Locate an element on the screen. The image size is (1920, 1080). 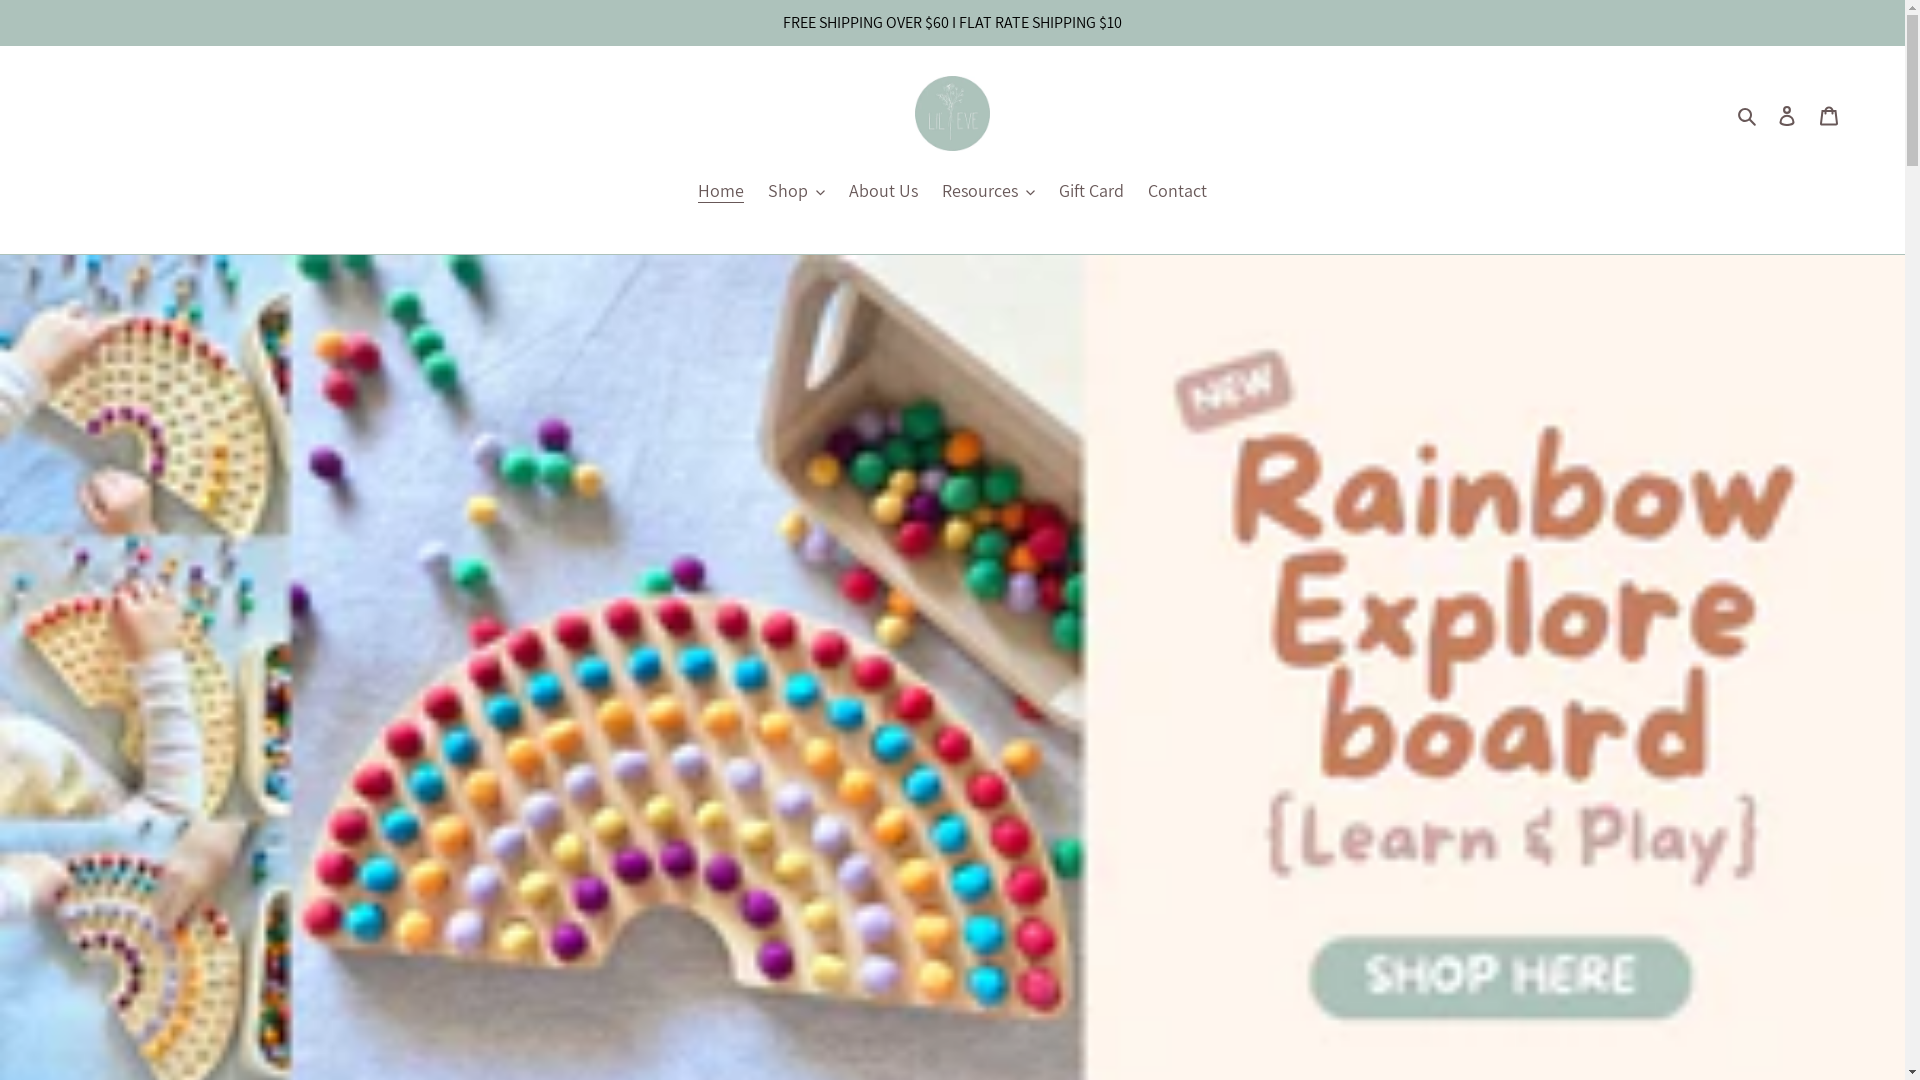
Contact is located at coordinates (1178, 191).